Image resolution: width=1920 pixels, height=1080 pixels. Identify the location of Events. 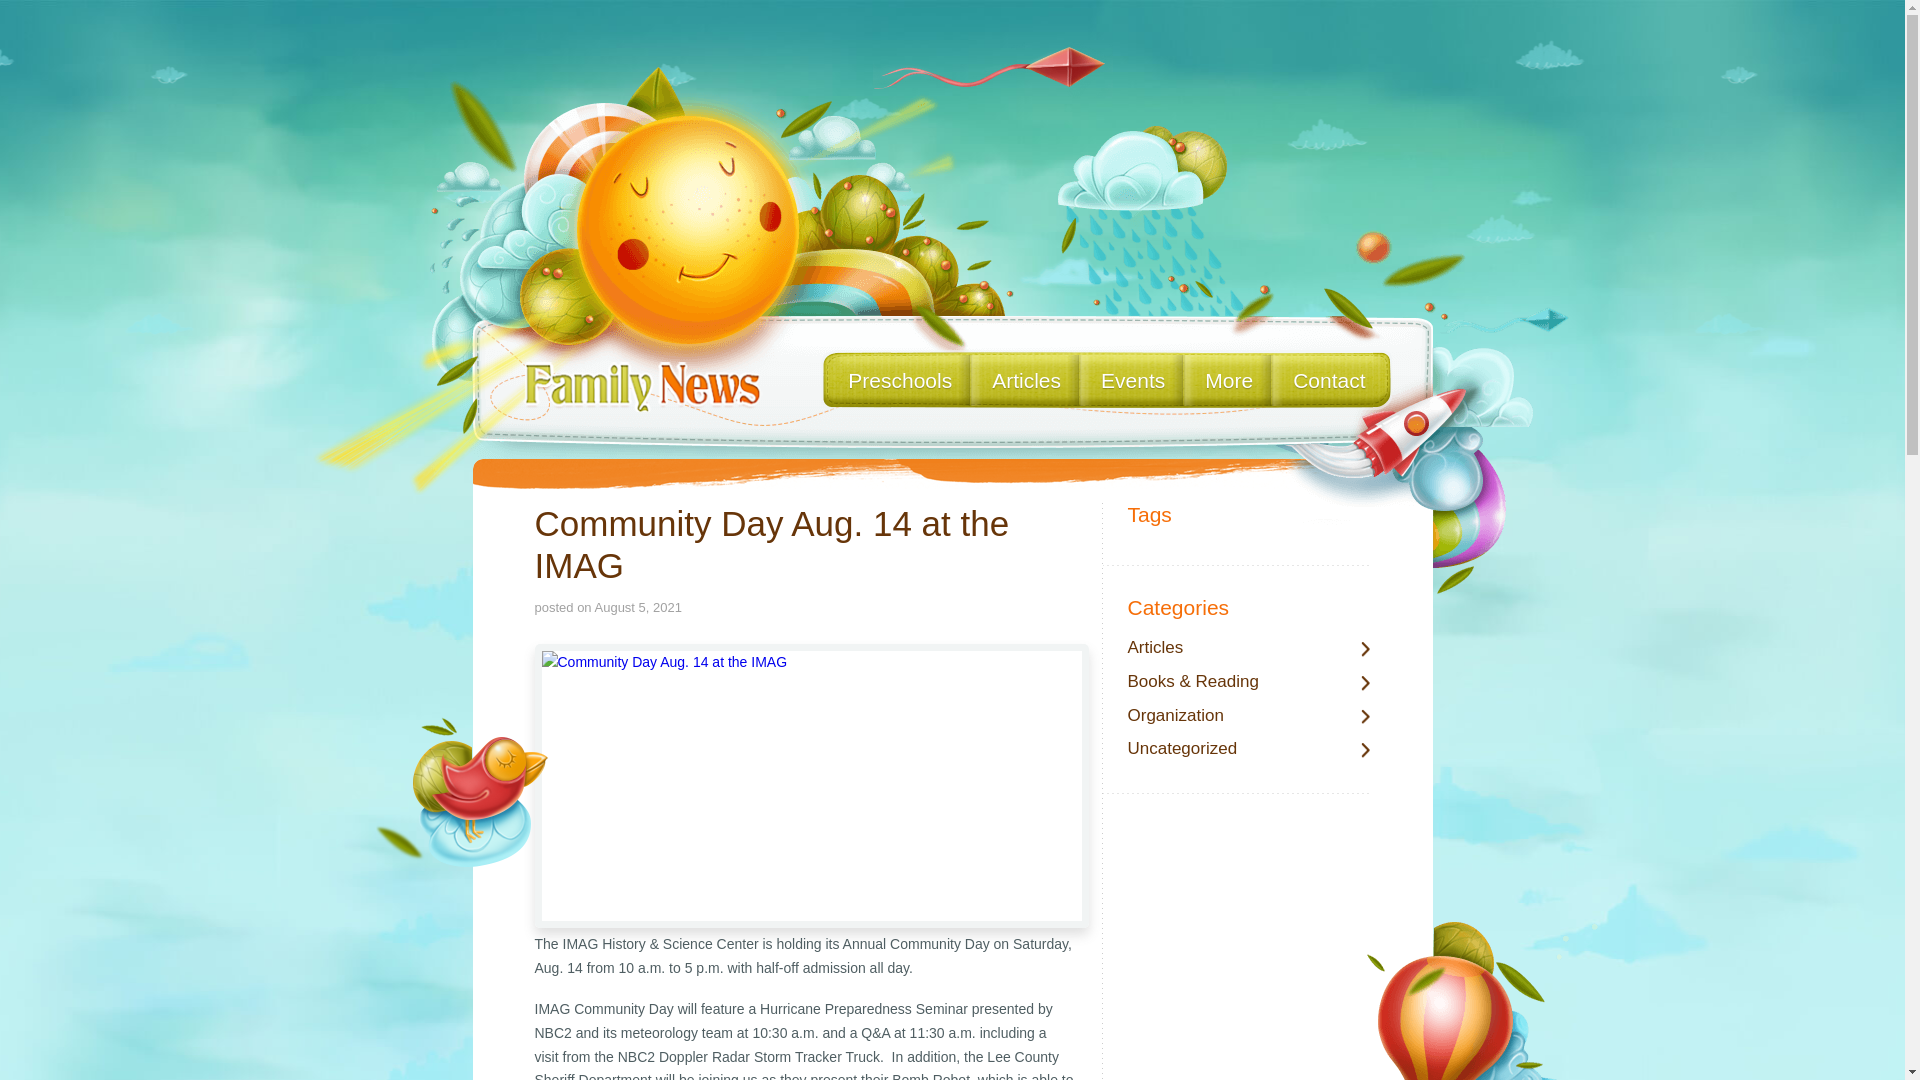
(1132, 380).